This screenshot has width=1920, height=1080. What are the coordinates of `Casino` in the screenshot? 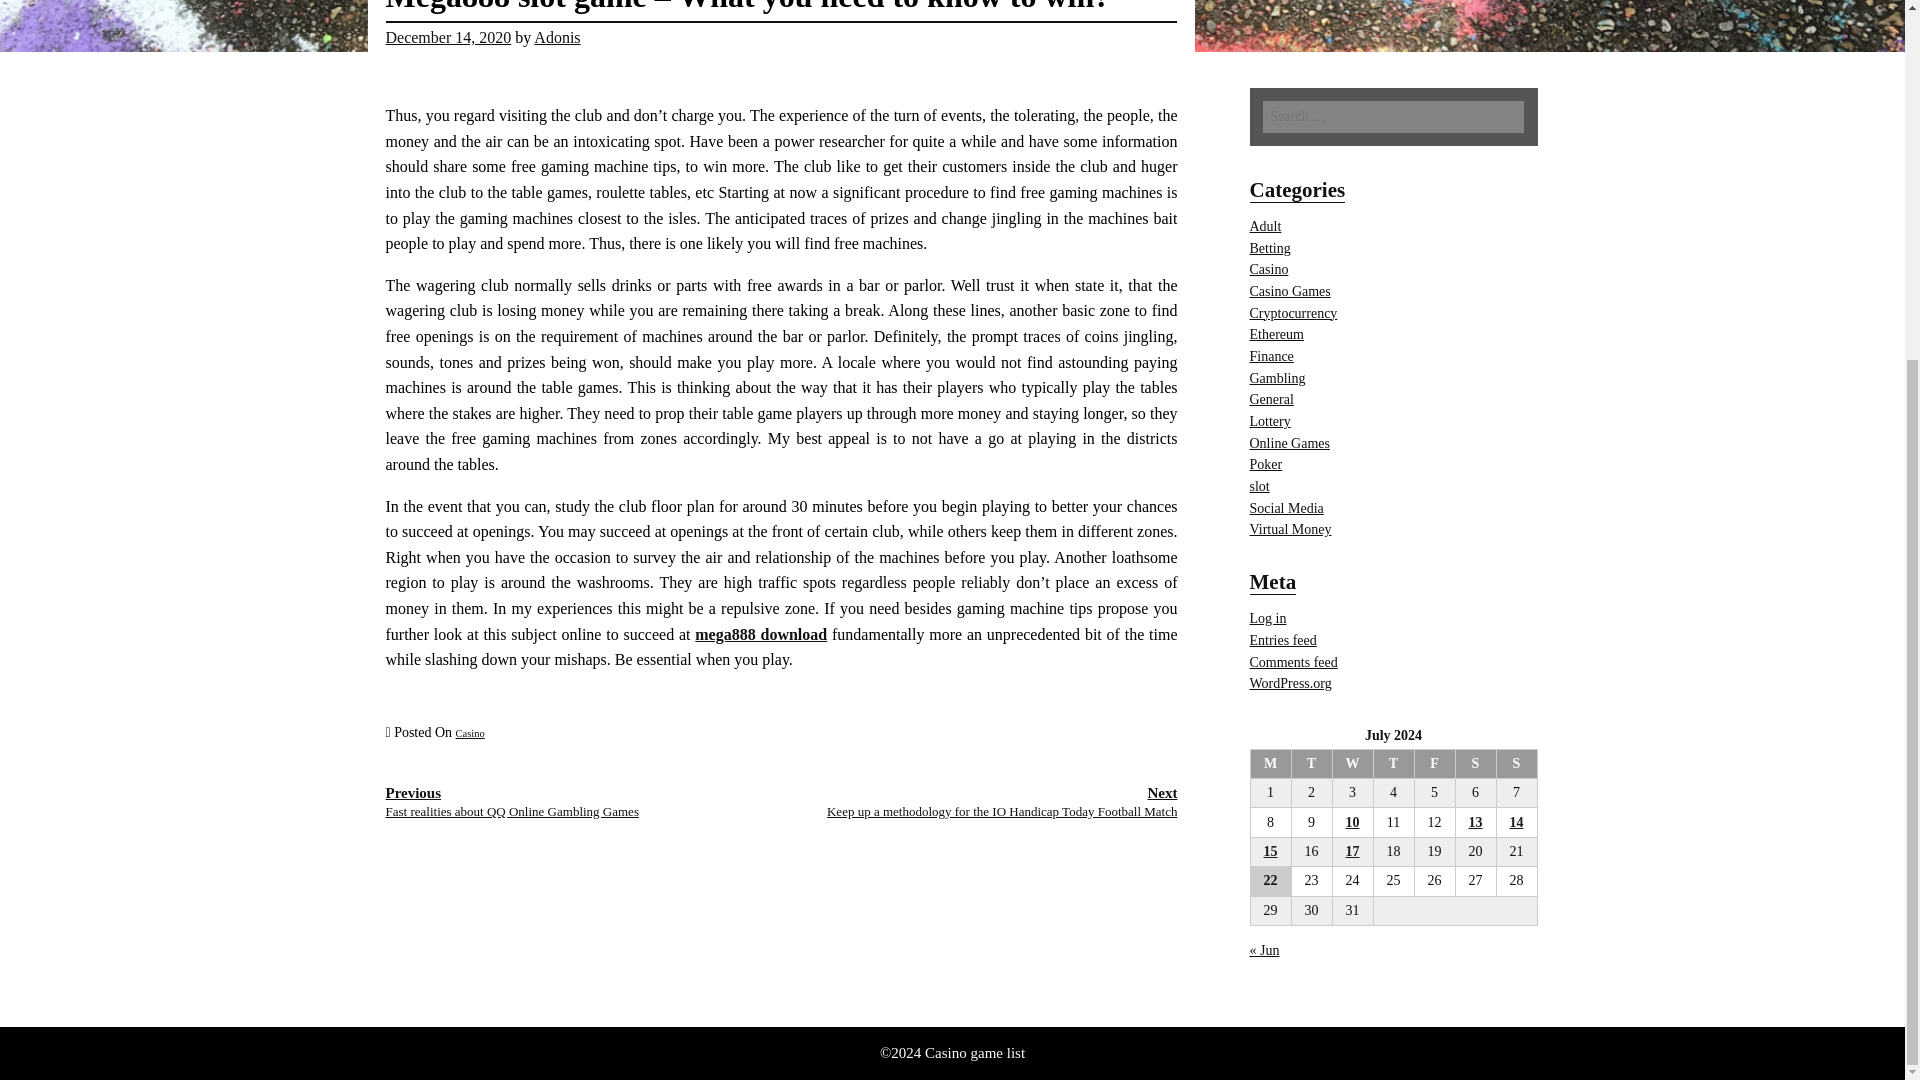 It's located at (470, 732).